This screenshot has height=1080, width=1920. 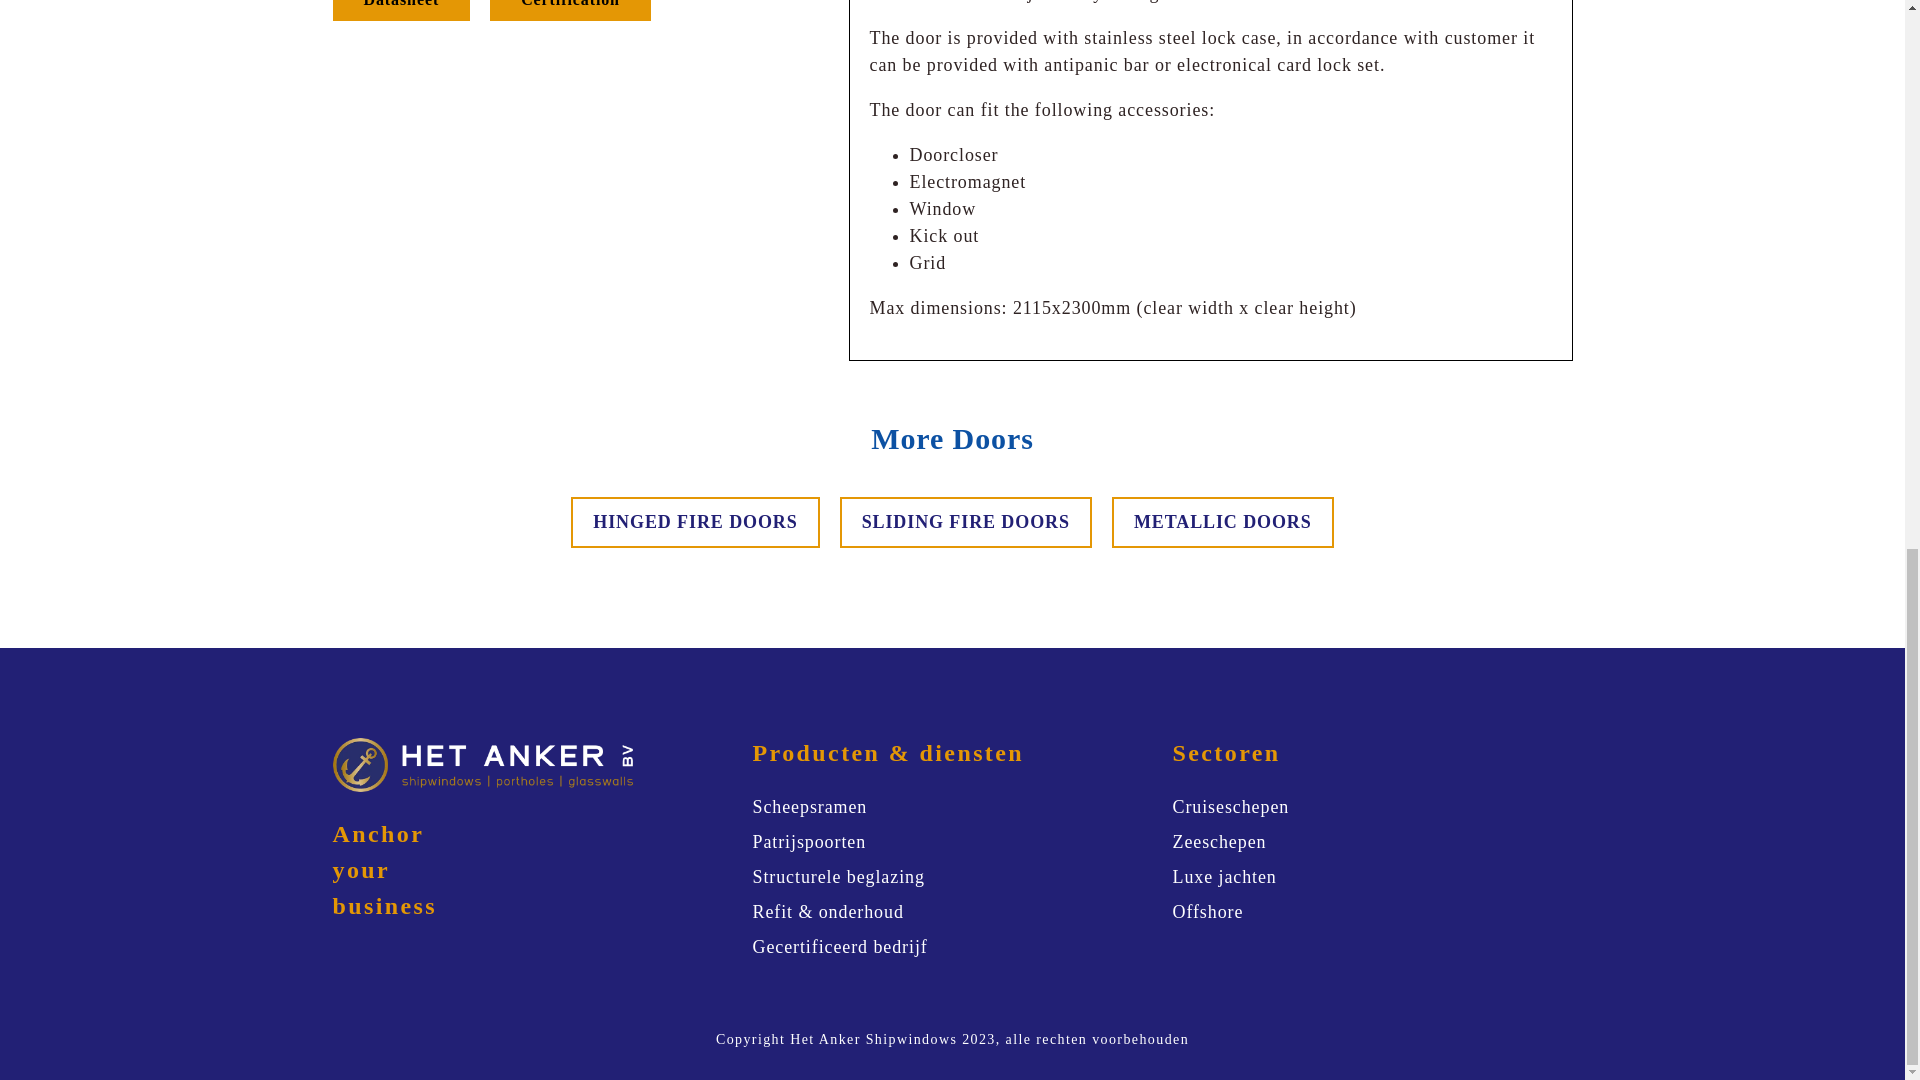 What do you see at coordinates (1224, 878) in the screenshot?
I see `Luxe jachten` at bounding box center [1224, 878].